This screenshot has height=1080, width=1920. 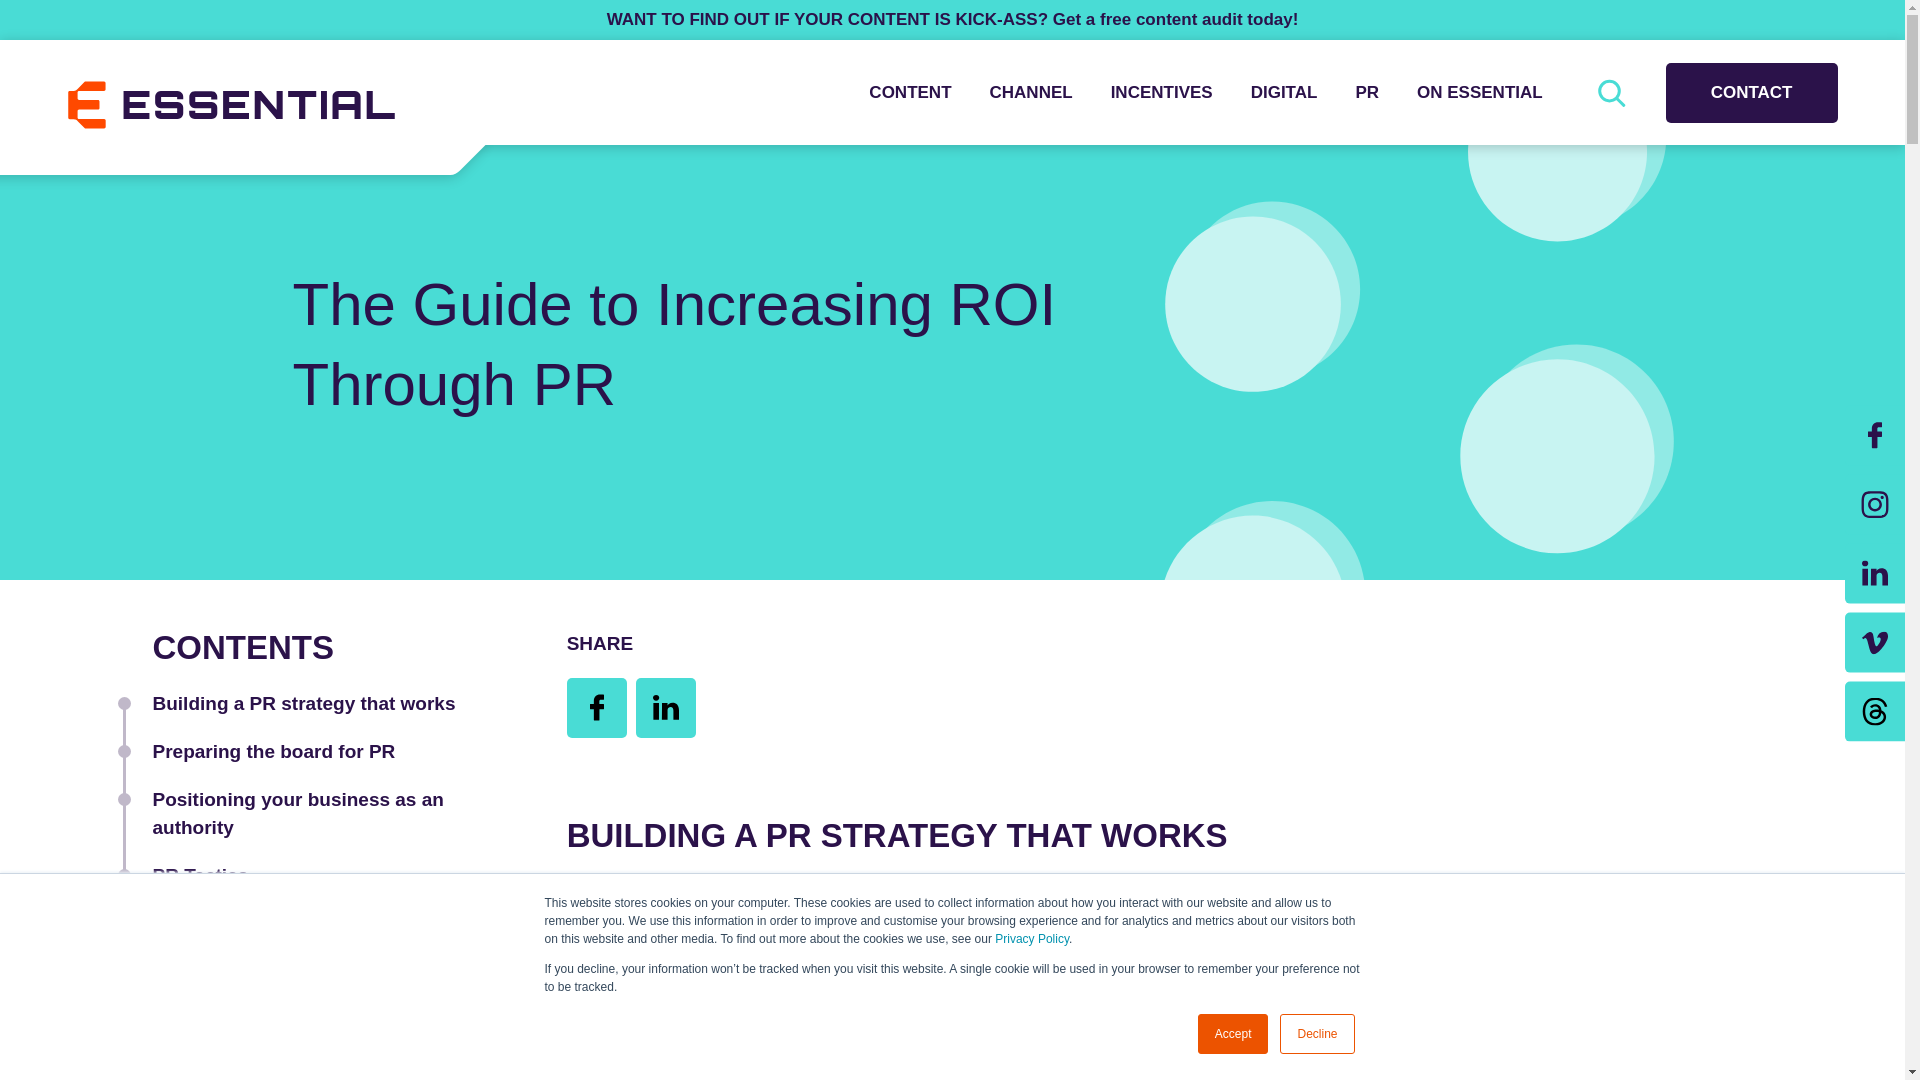 I want to click on PR Tactics, so click(x=199, y=875).